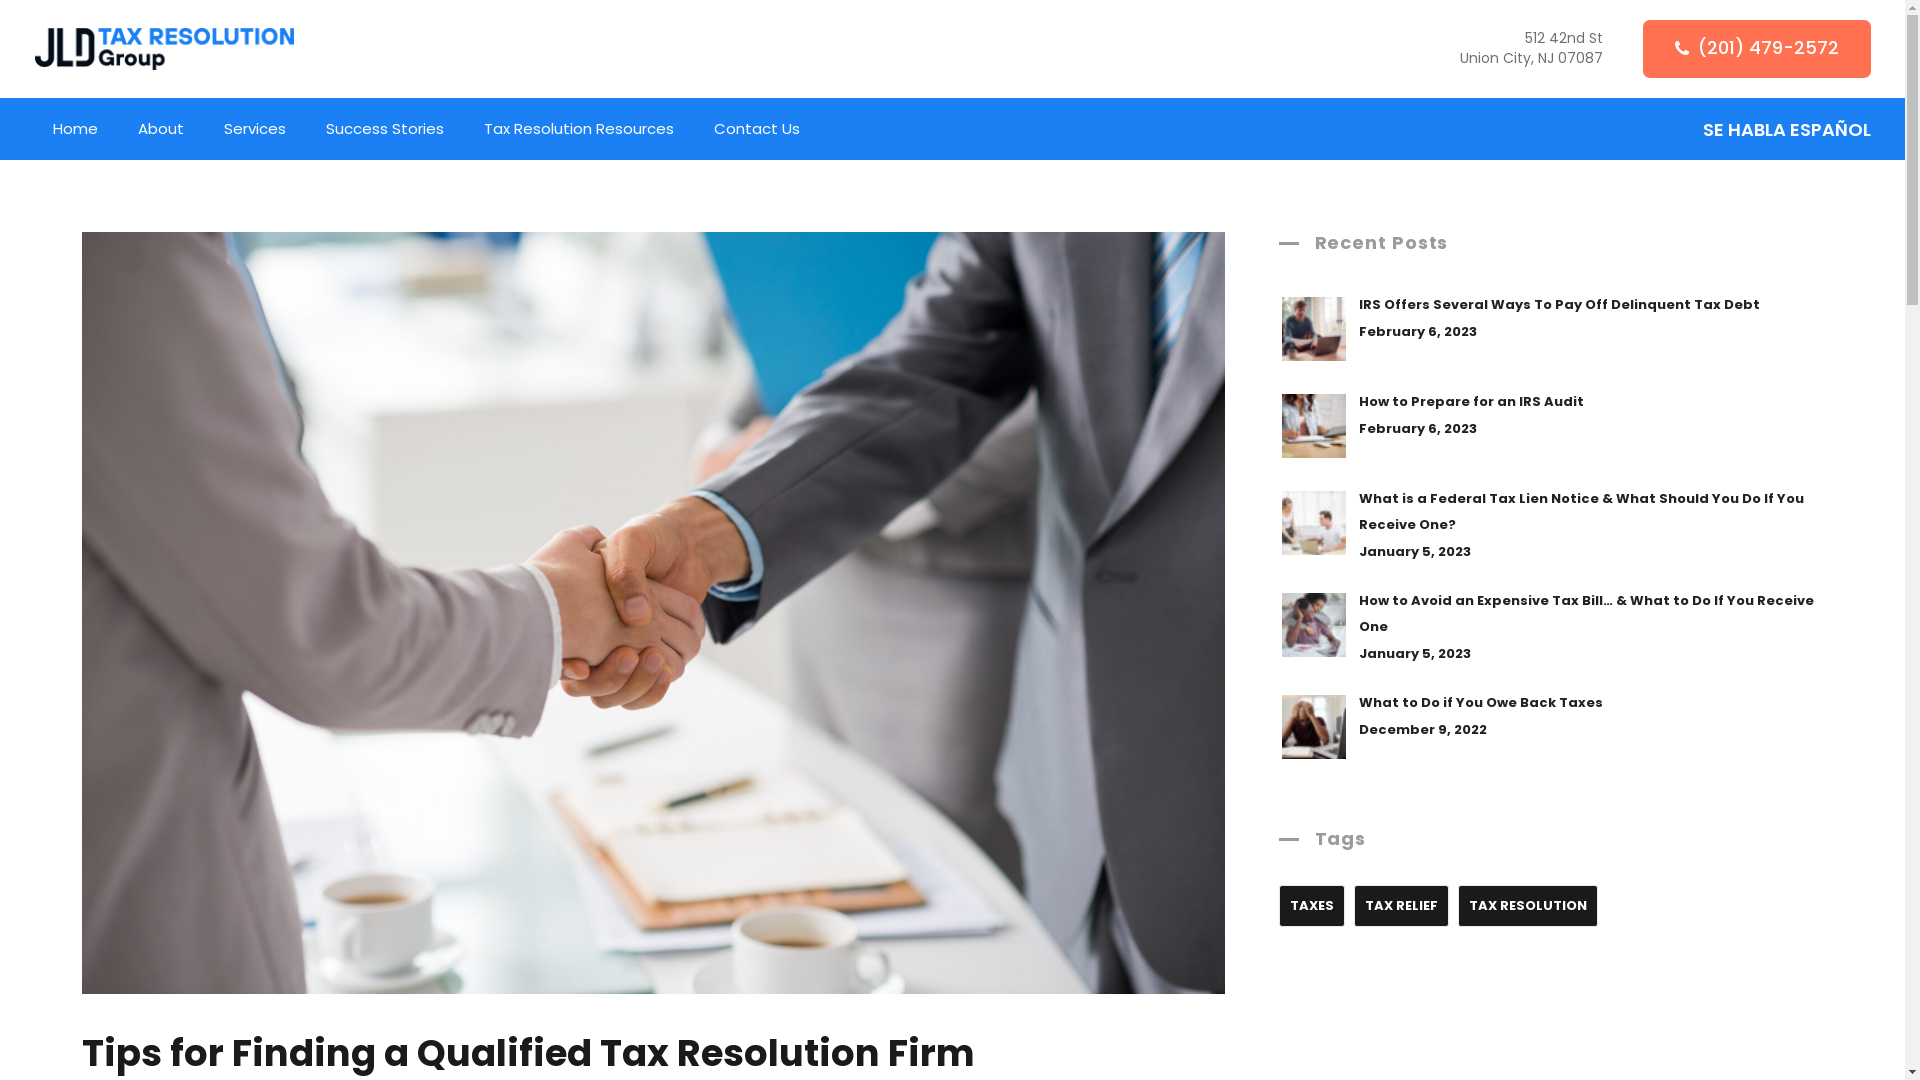  I want to click on IRS Offers Several Ways To Pay Off Delinquent Tax Debt, so click(1560, 304).